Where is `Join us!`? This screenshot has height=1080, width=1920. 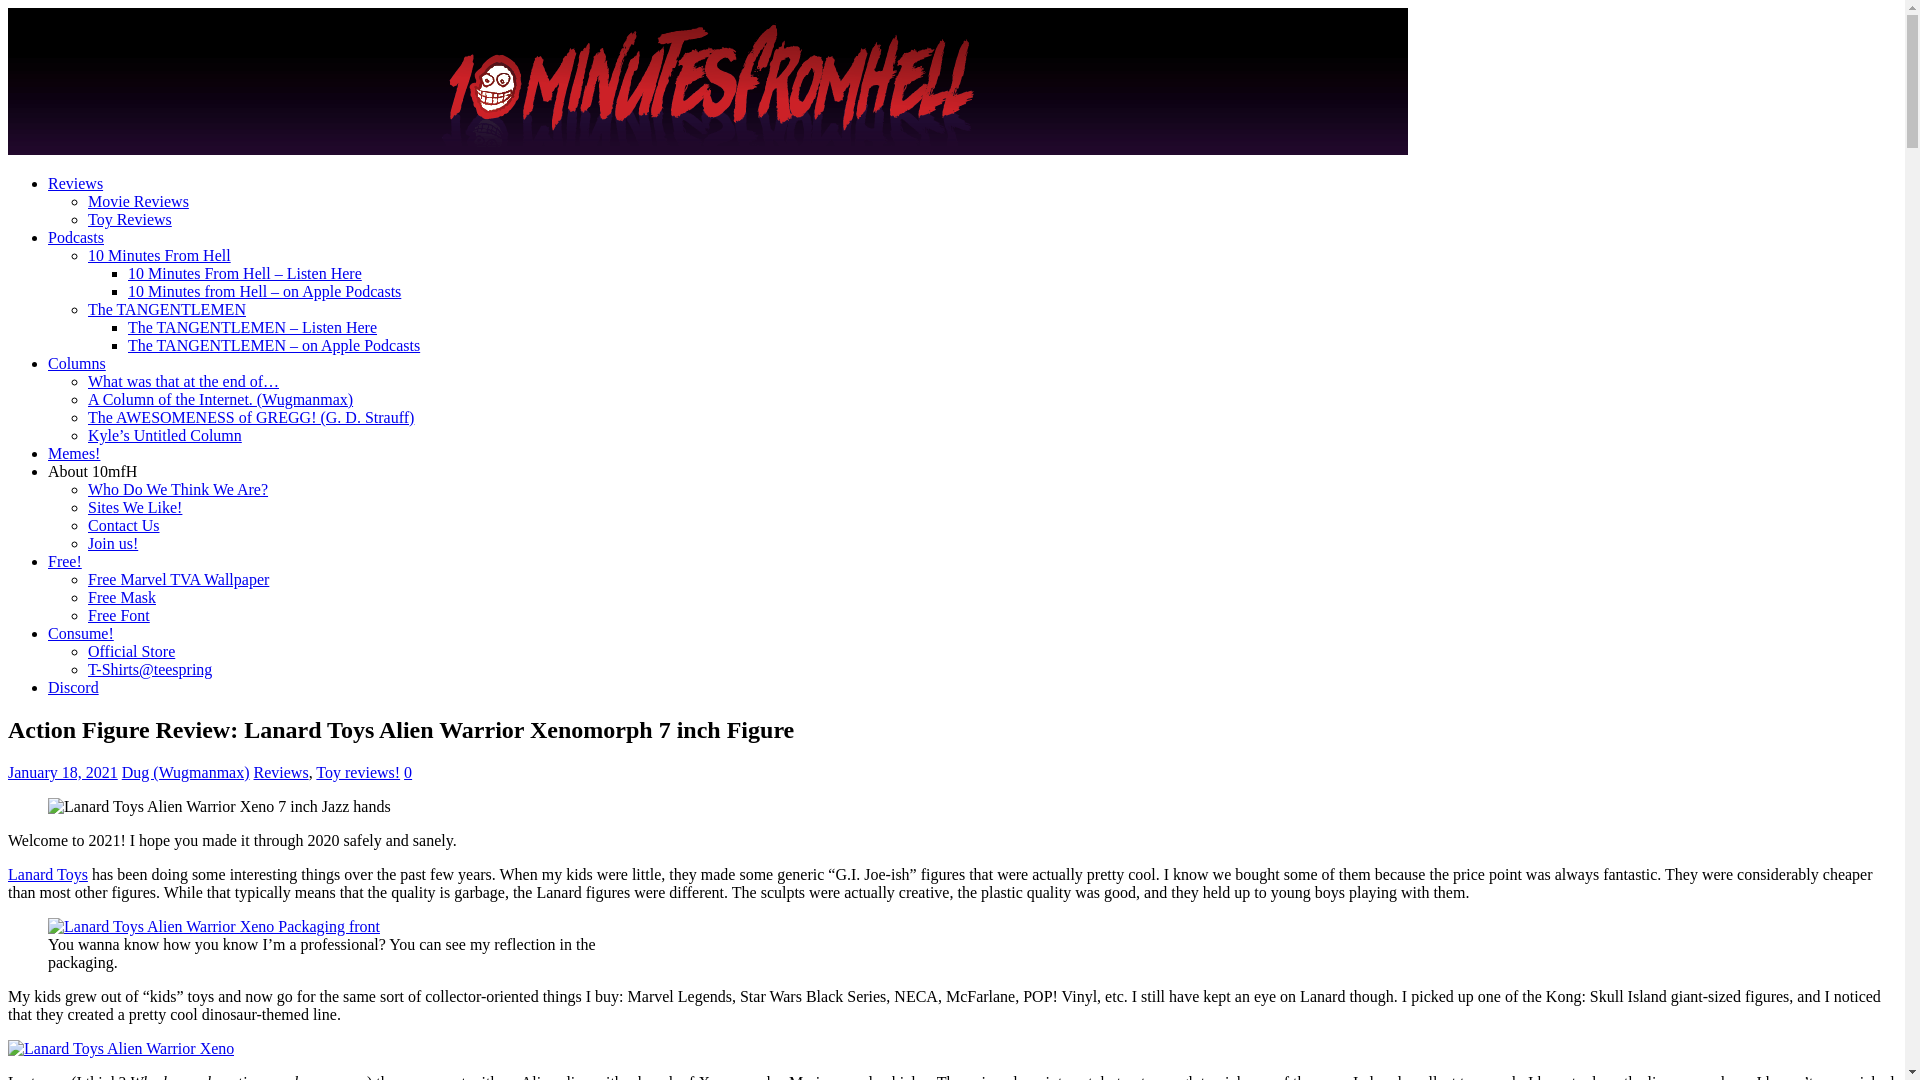 Join us! is located at coordinates (113, 544).